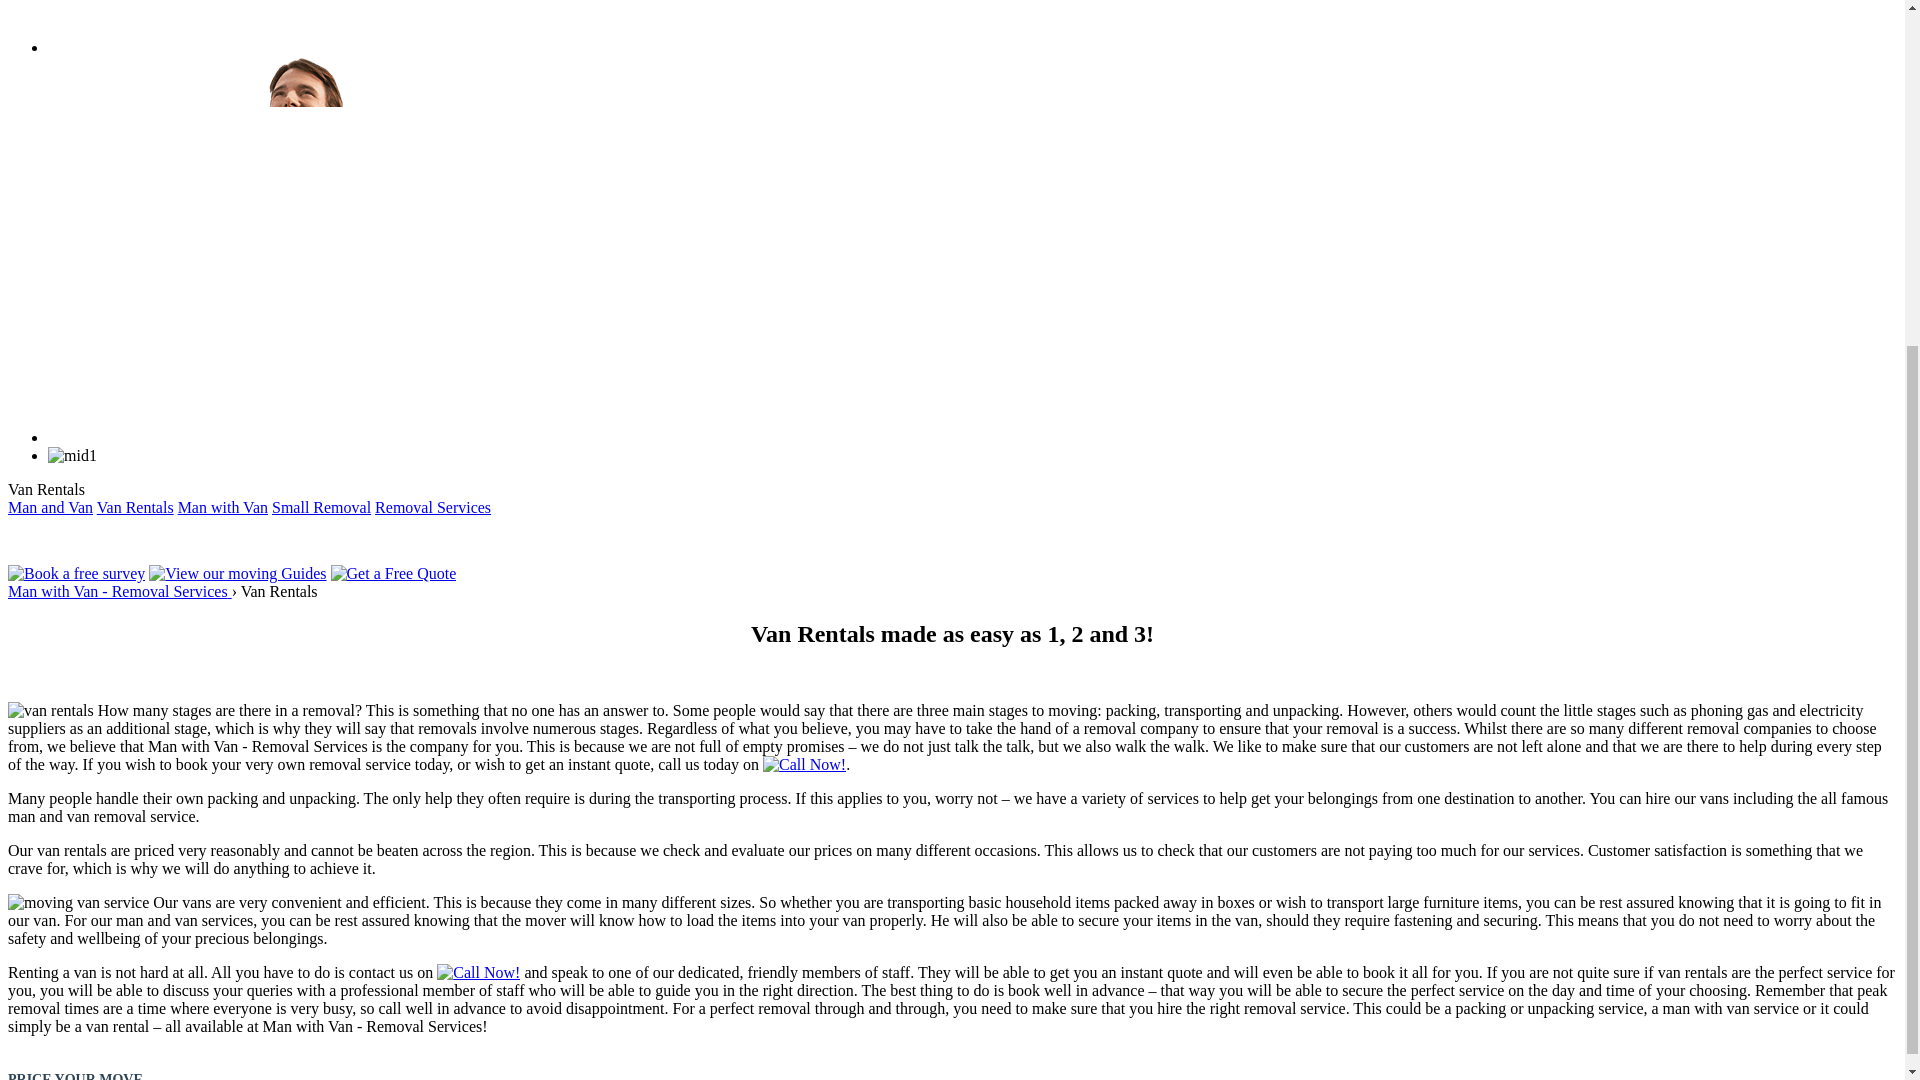  What do you see at coordinates (804, 764) in the screenshot?
I see `Call Now!` at bounding box center [804, 764].